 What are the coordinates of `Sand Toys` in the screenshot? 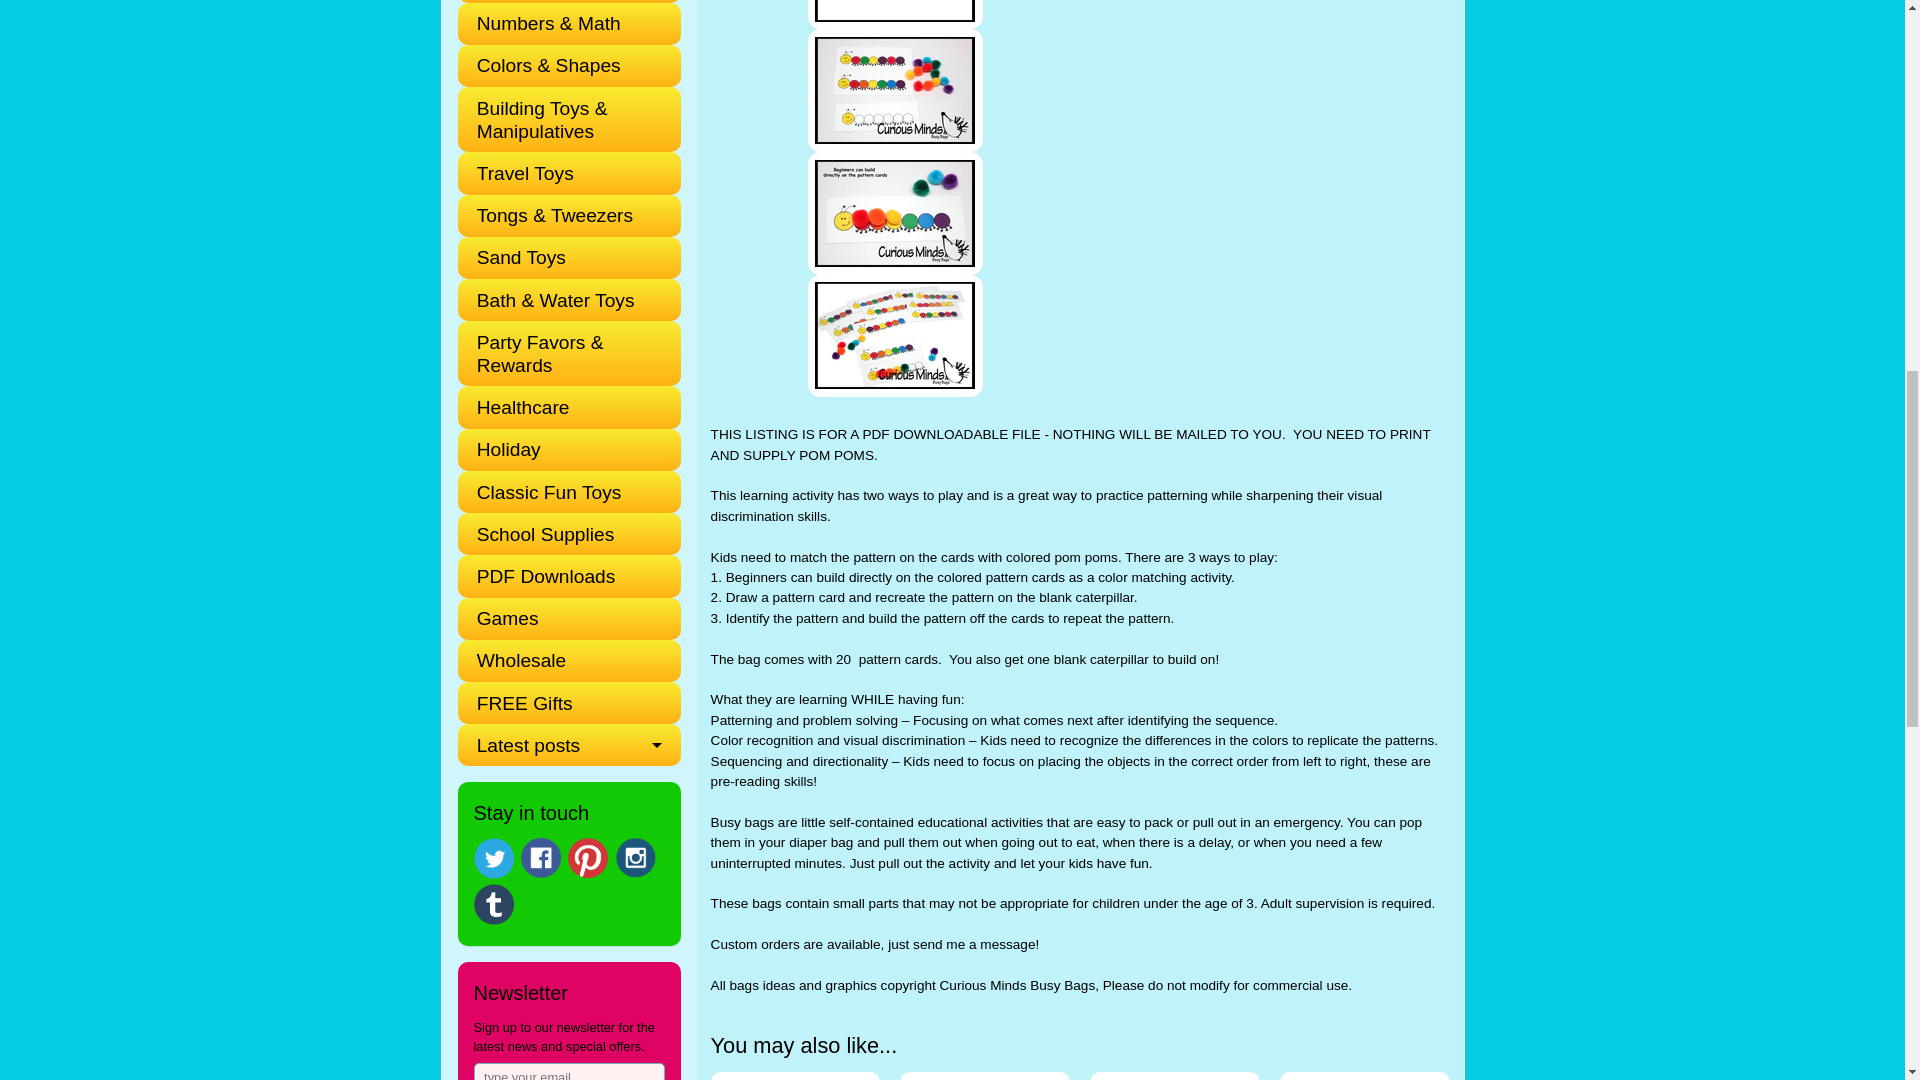 It's located at (560, 257).